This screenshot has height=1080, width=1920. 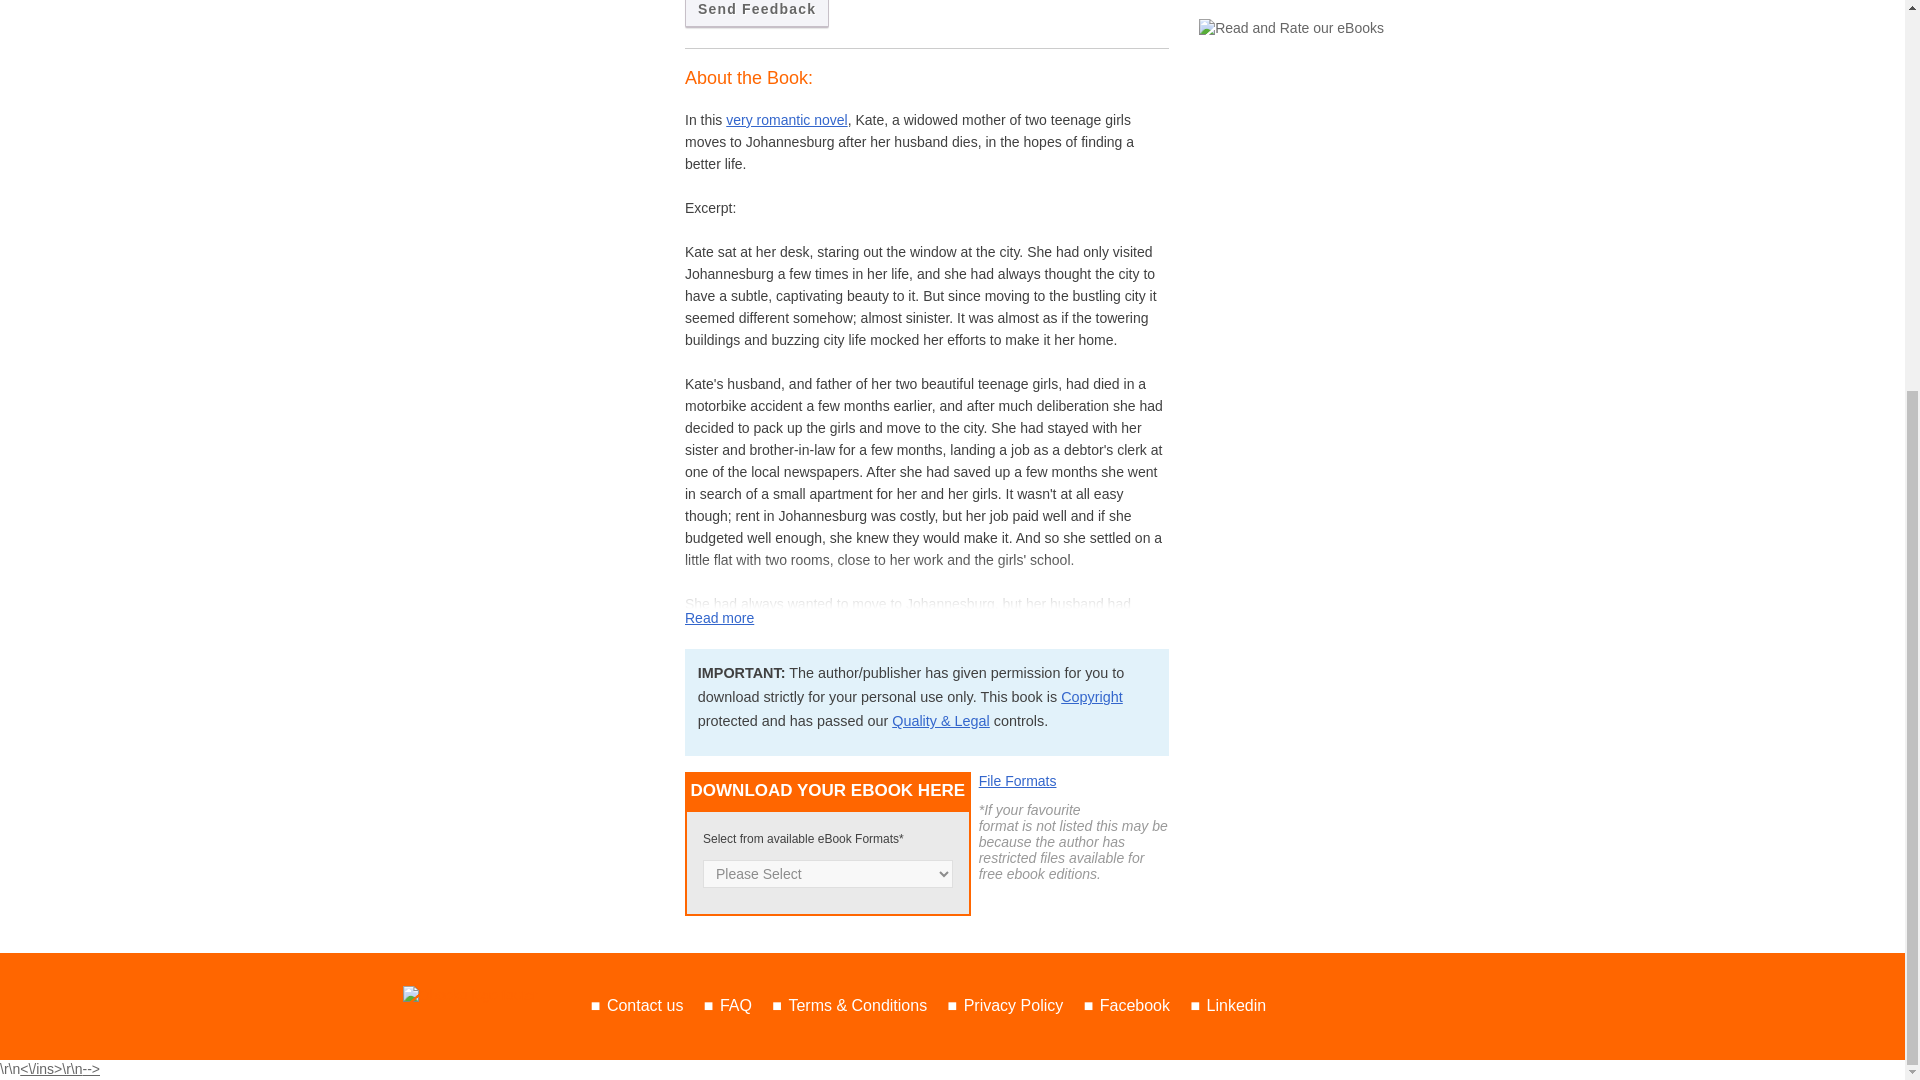 I want to click on very romantic novel, so click(x=786, y=120).